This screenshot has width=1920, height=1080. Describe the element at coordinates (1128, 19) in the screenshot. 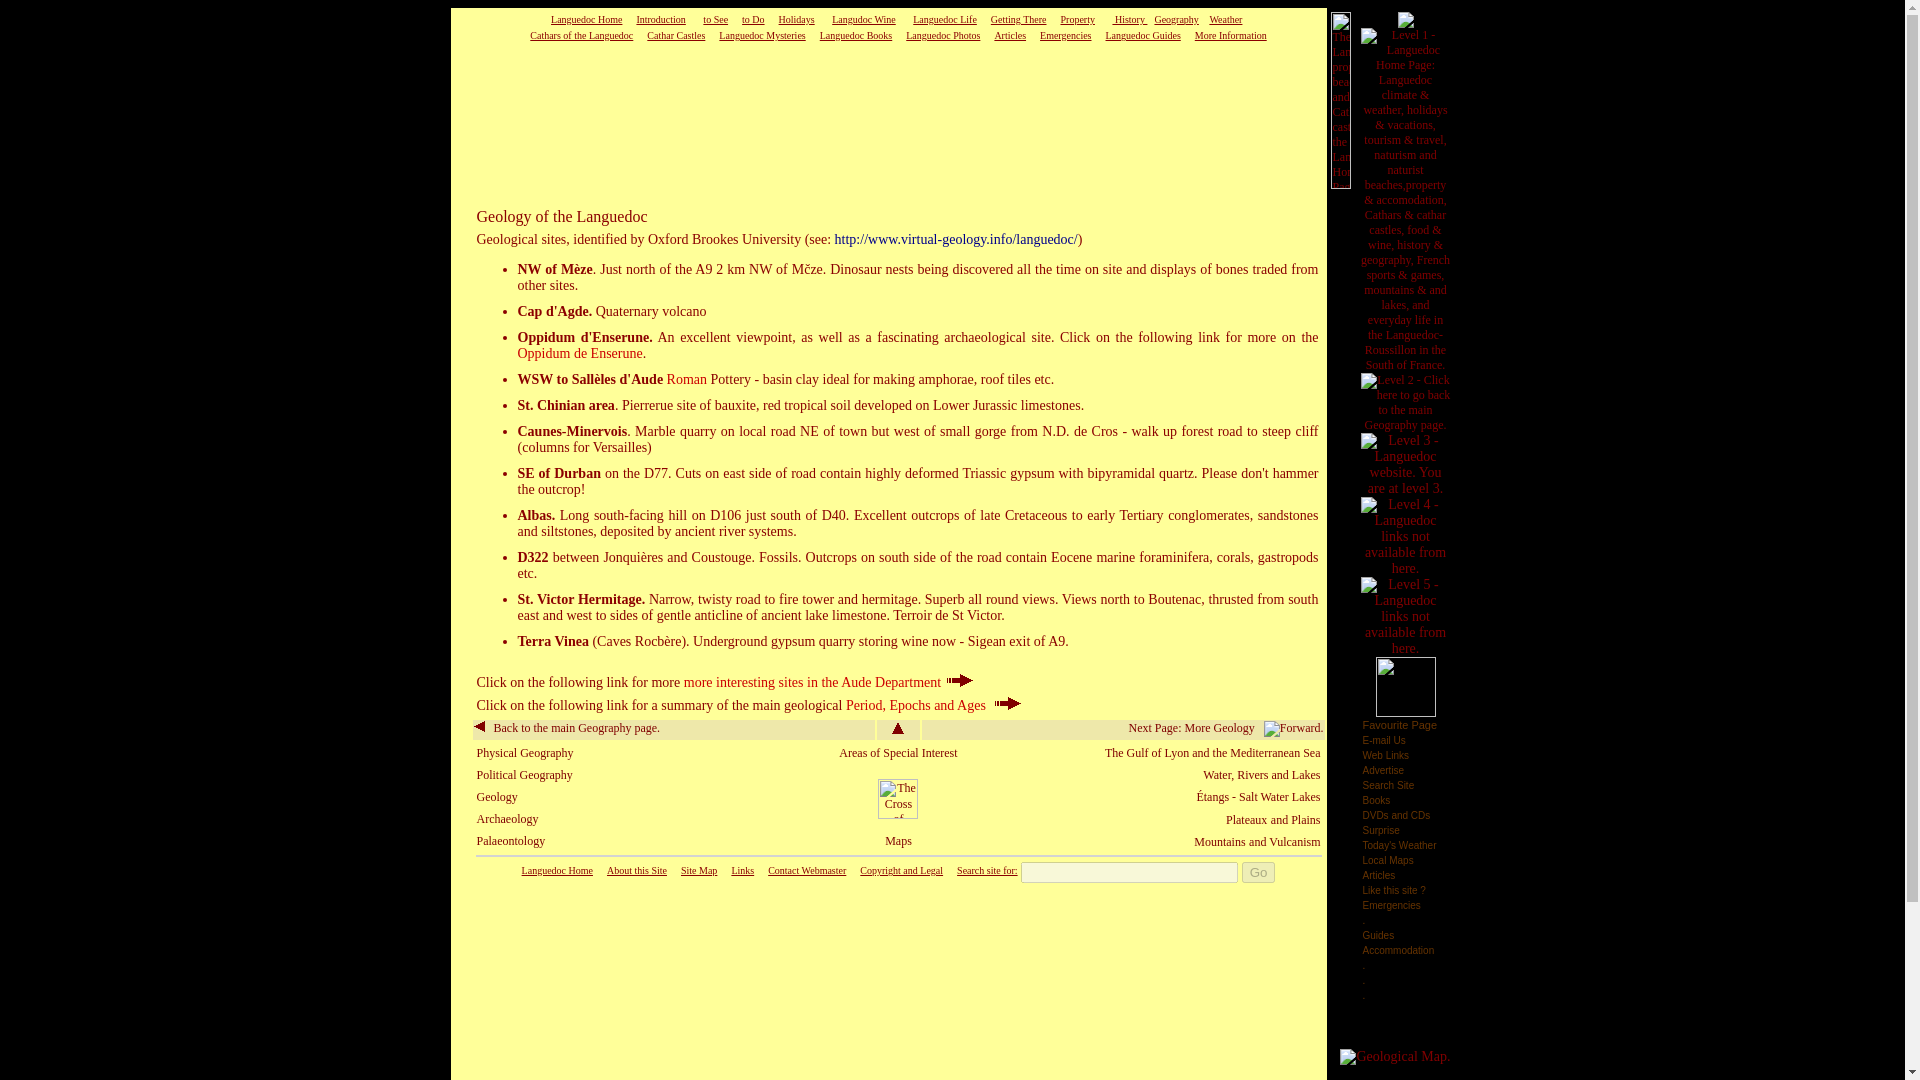

I see ` History ` at that location.